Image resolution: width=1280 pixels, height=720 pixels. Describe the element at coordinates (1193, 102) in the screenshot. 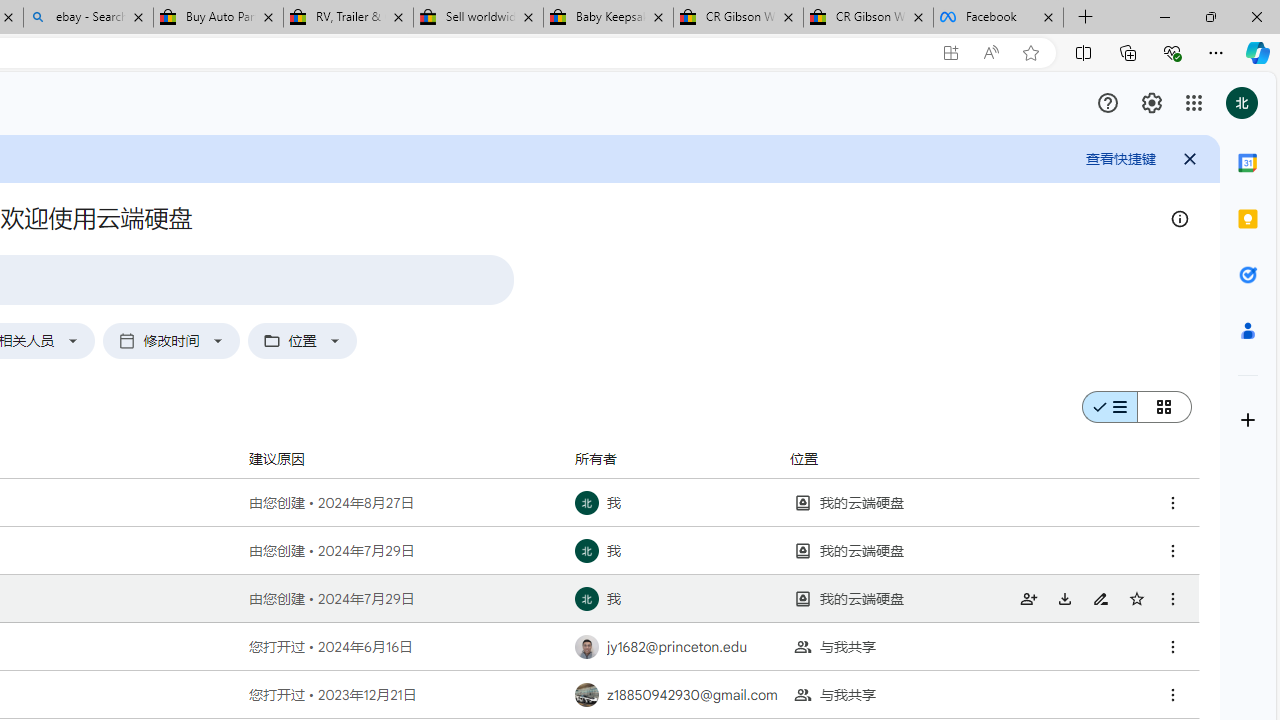

I see `Class: gb_E` at that location.